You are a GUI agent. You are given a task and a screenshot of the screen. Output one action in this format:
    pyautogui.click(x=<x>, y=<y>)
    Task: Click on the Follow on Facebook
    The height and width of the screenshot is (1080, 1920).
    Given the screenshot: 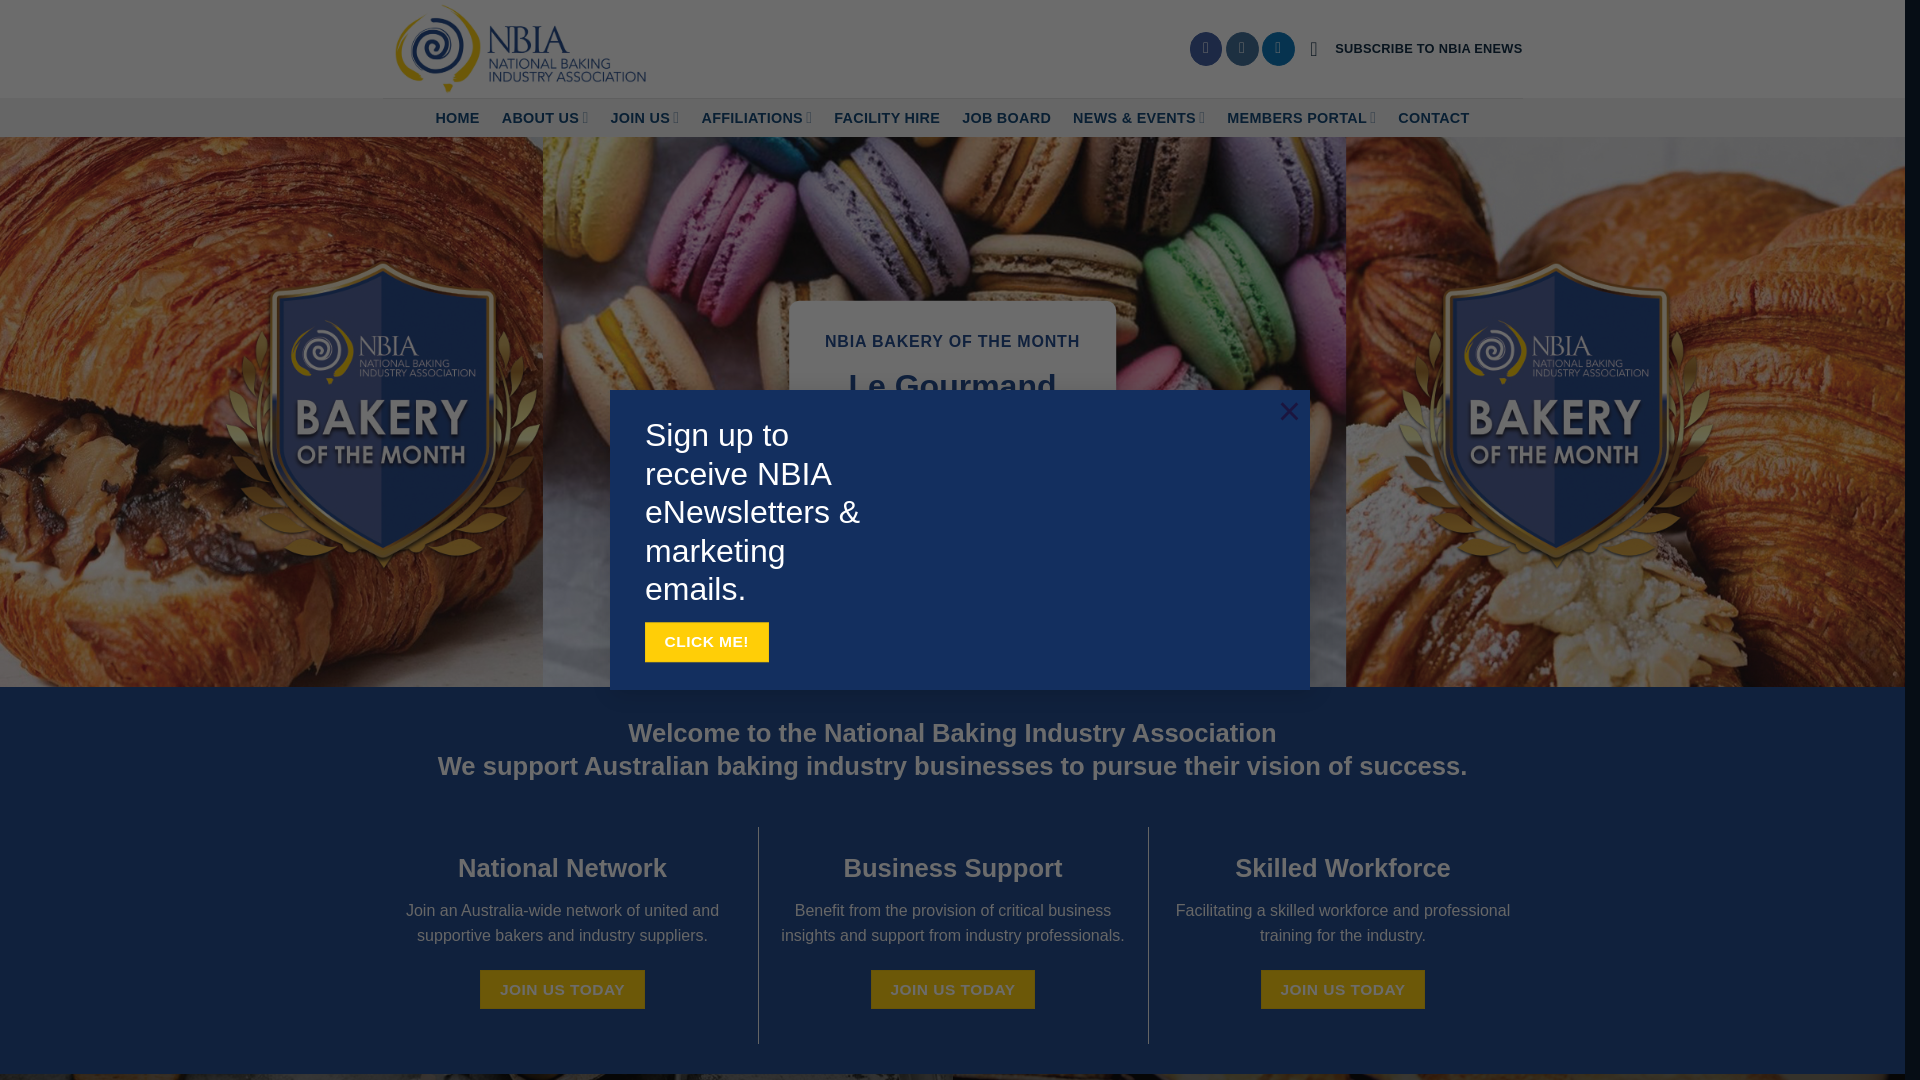 What is the action you would take?
    pyautogui.click(x=1206, y=49)
    